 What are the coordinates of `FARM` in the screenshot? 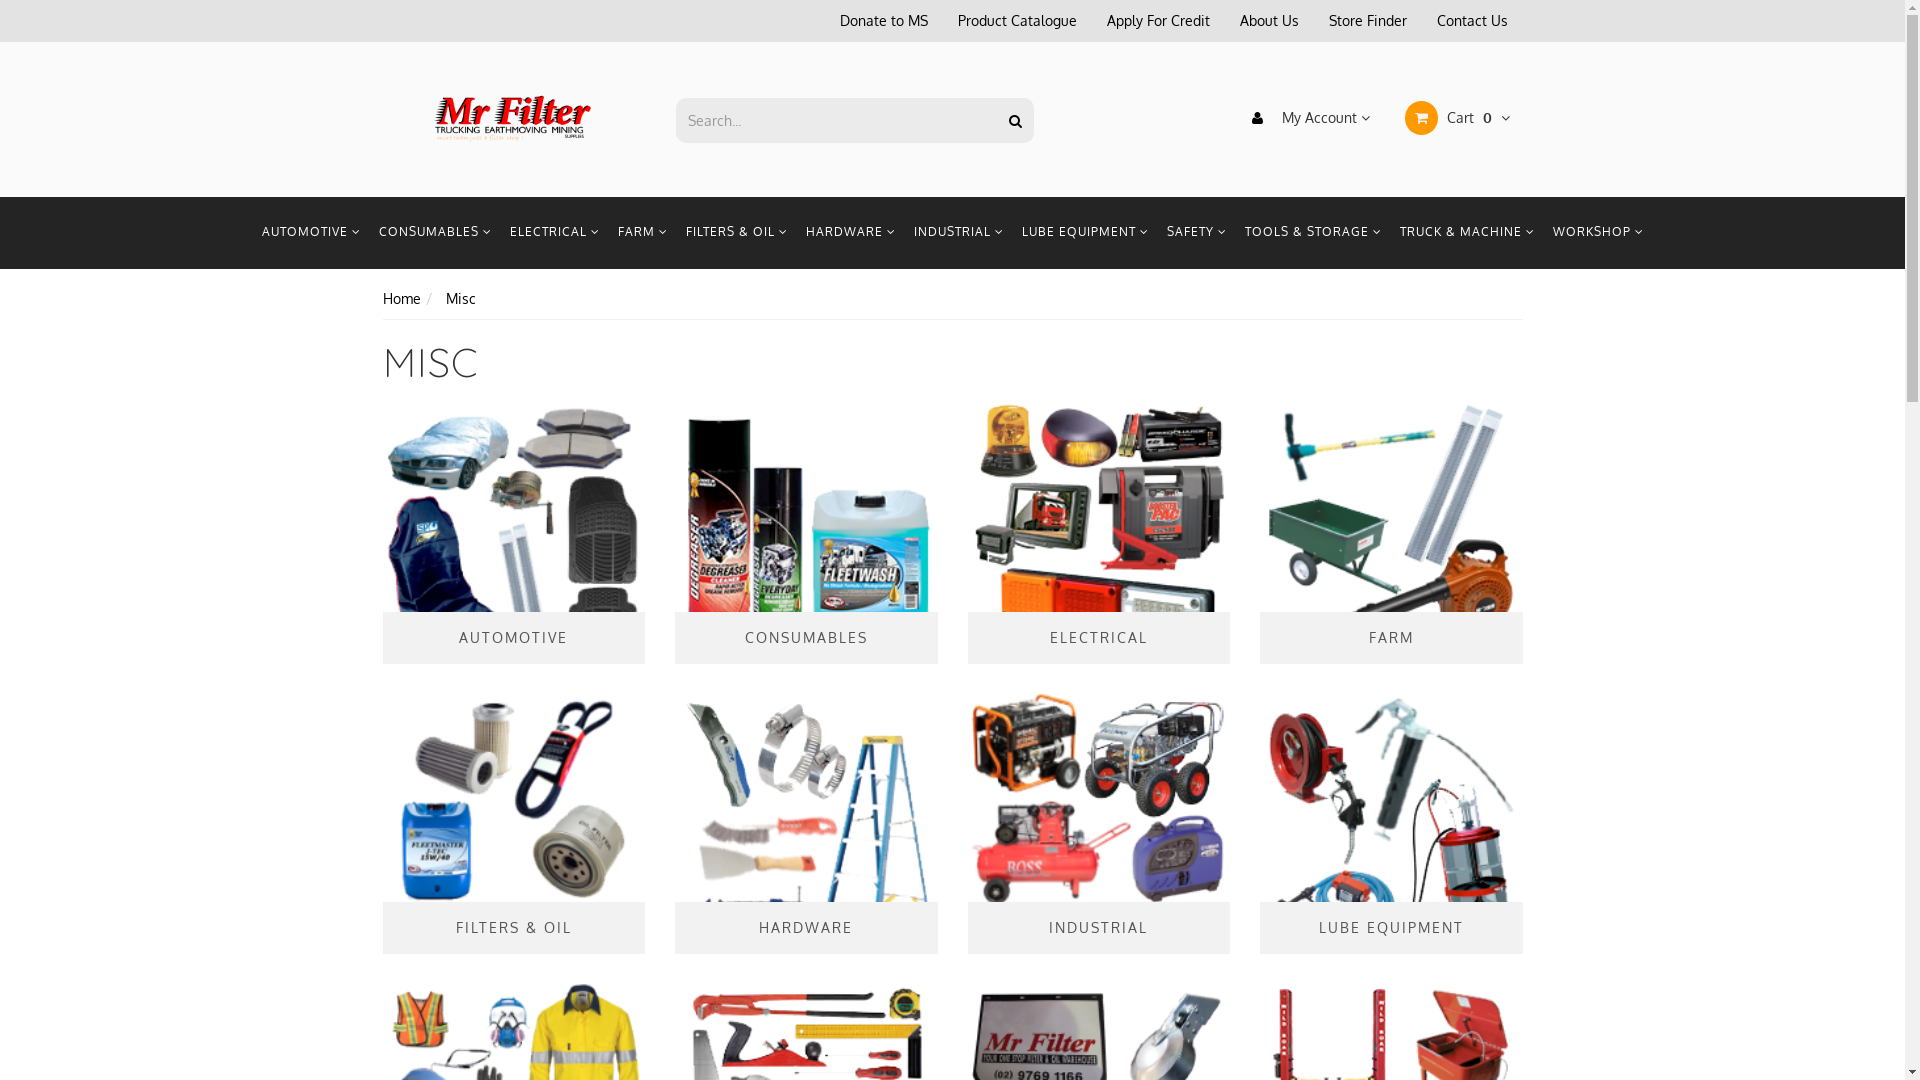 It's located at (1392, 534).